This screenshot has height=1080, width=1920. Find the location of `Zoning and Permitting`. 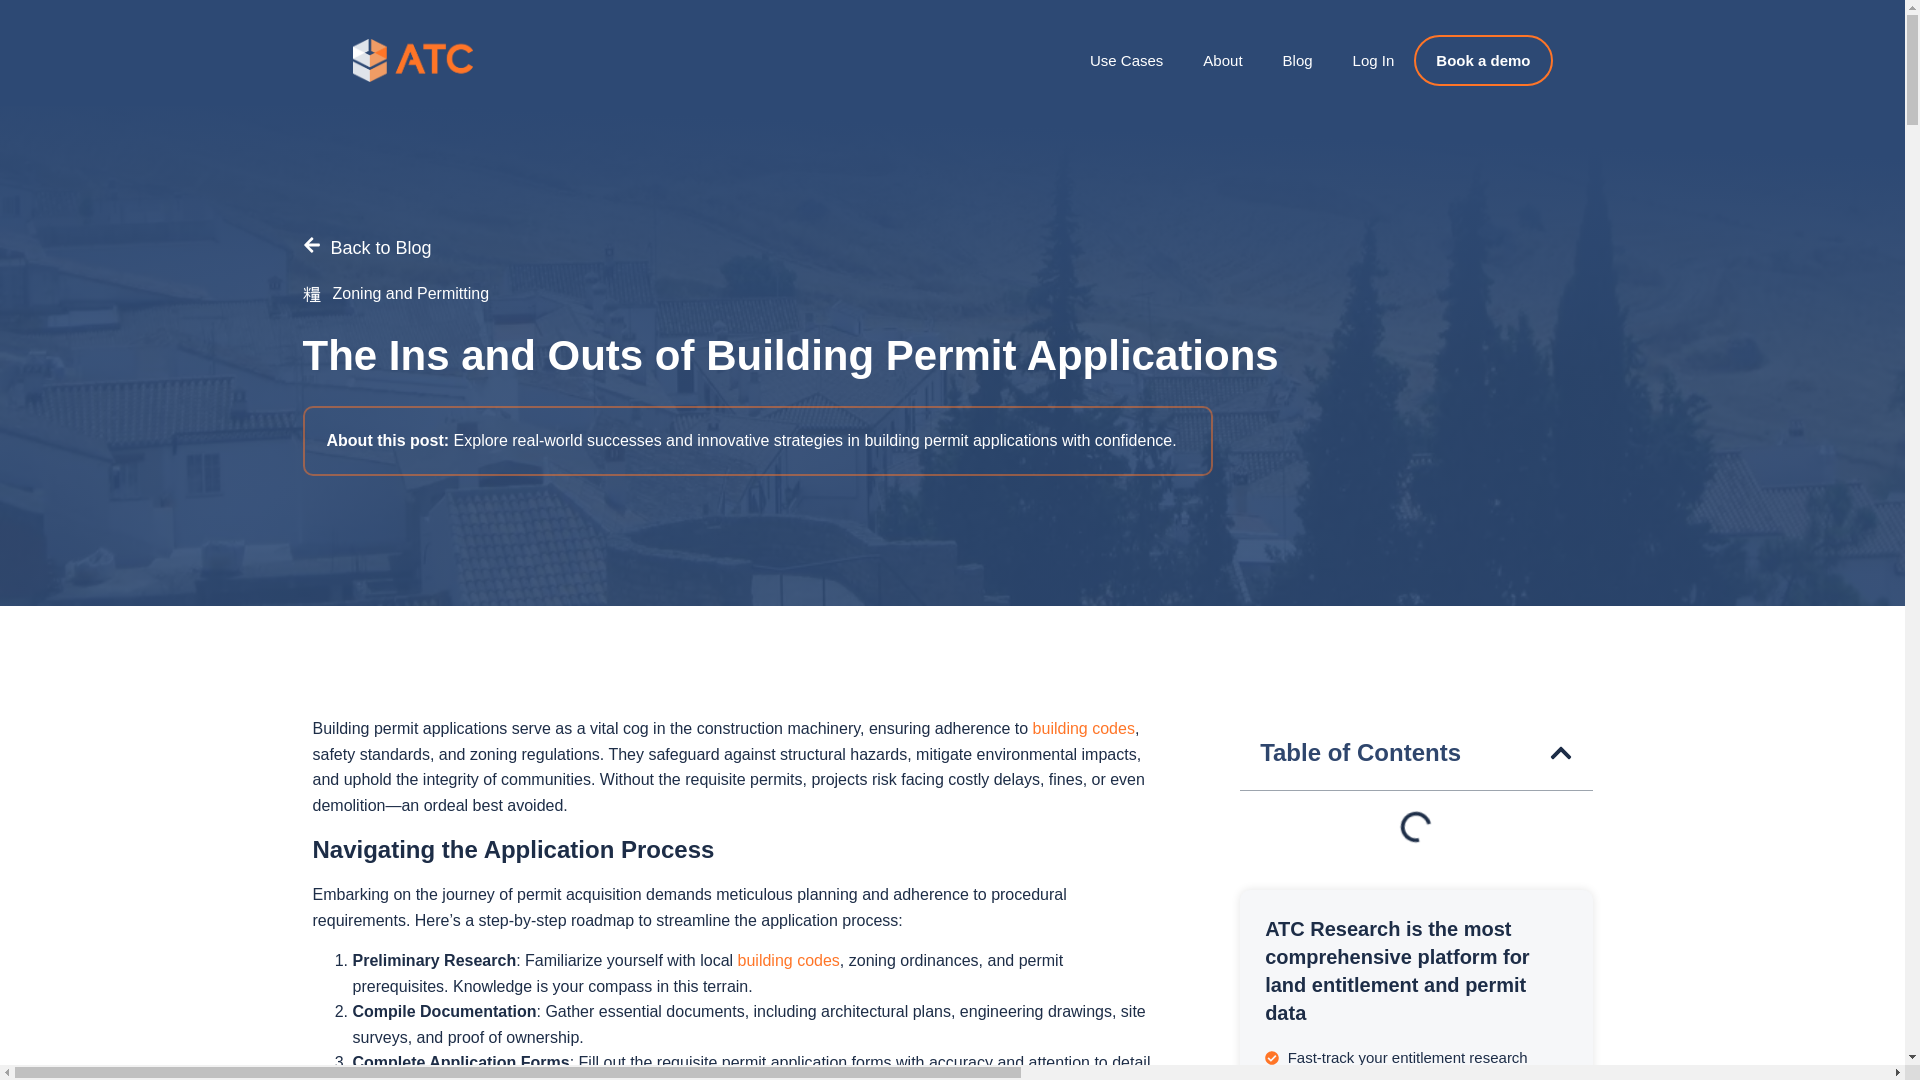

Zoning and Permitting is located at coordinates (410, 294).